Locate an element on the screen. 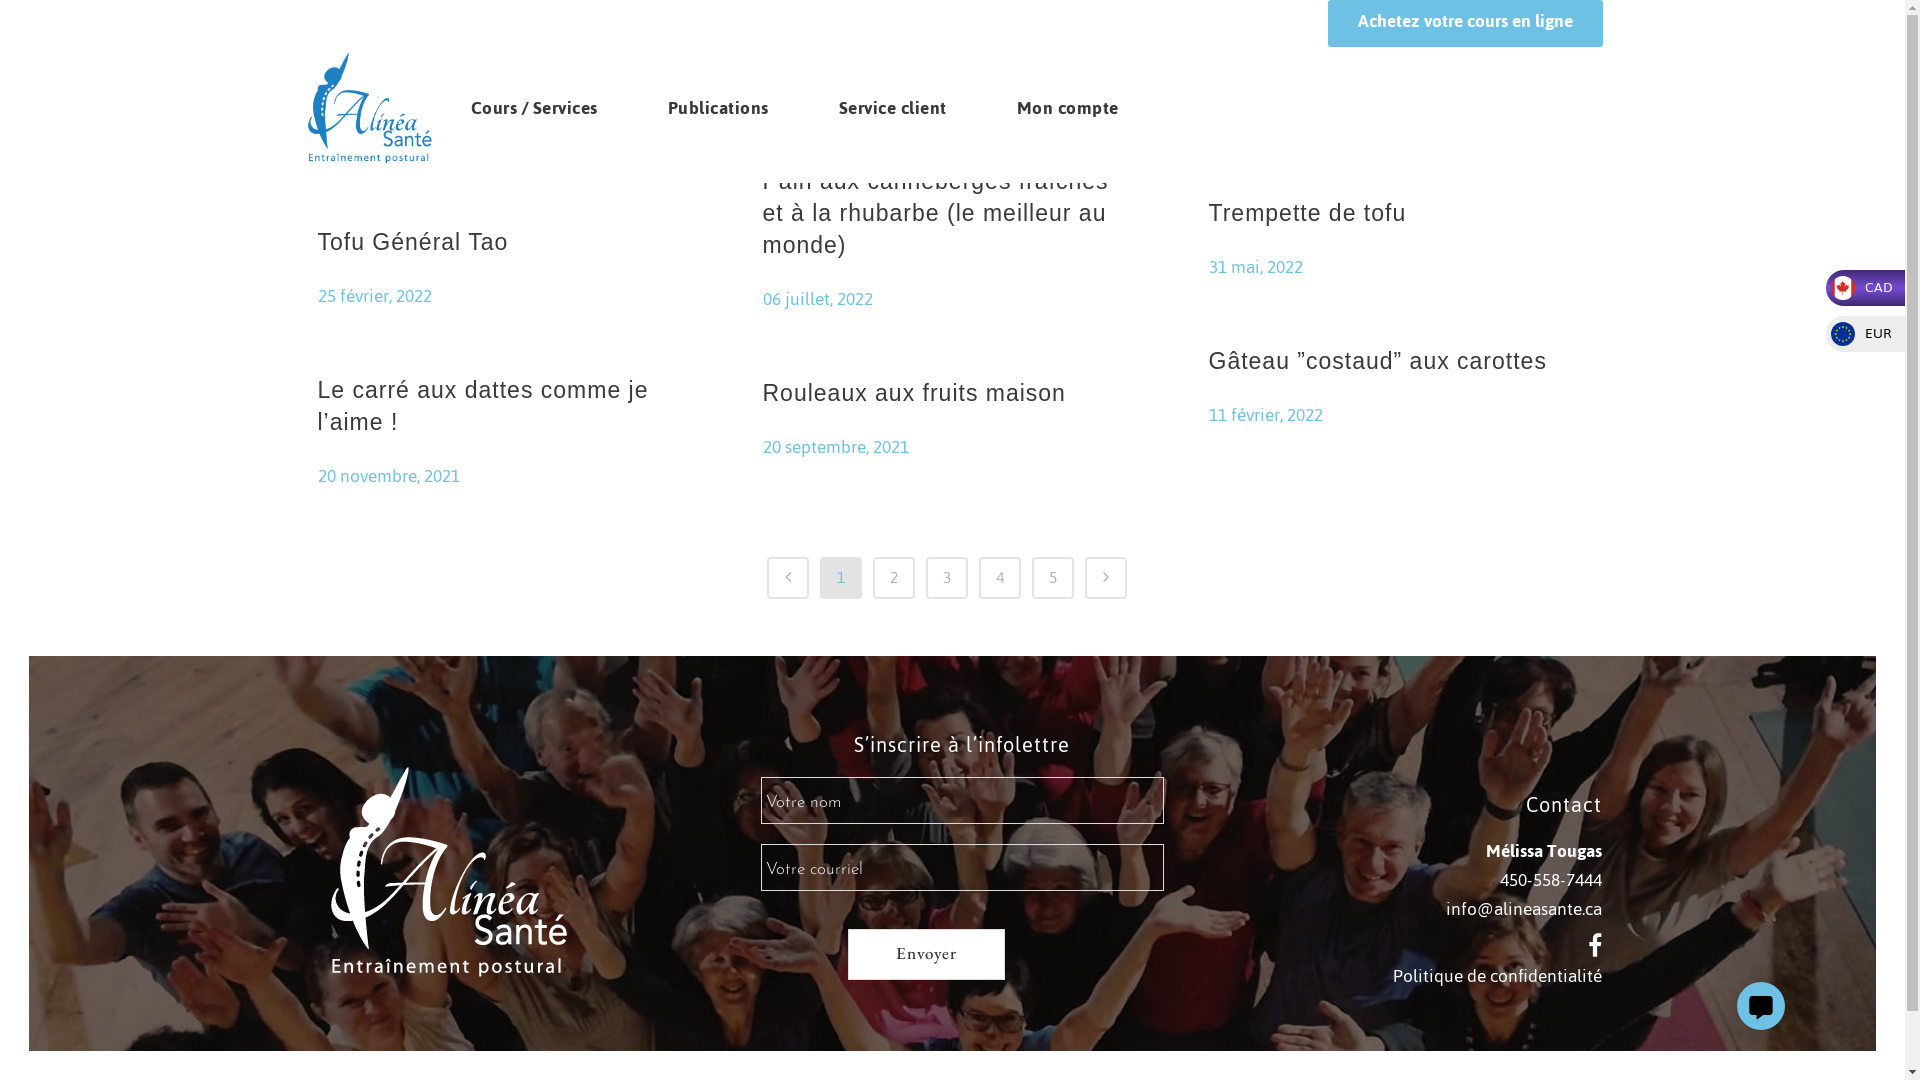 The height and width of the screenshot is (1080, 1920). Trempette de tofu is located at coordinates (1307, 213).